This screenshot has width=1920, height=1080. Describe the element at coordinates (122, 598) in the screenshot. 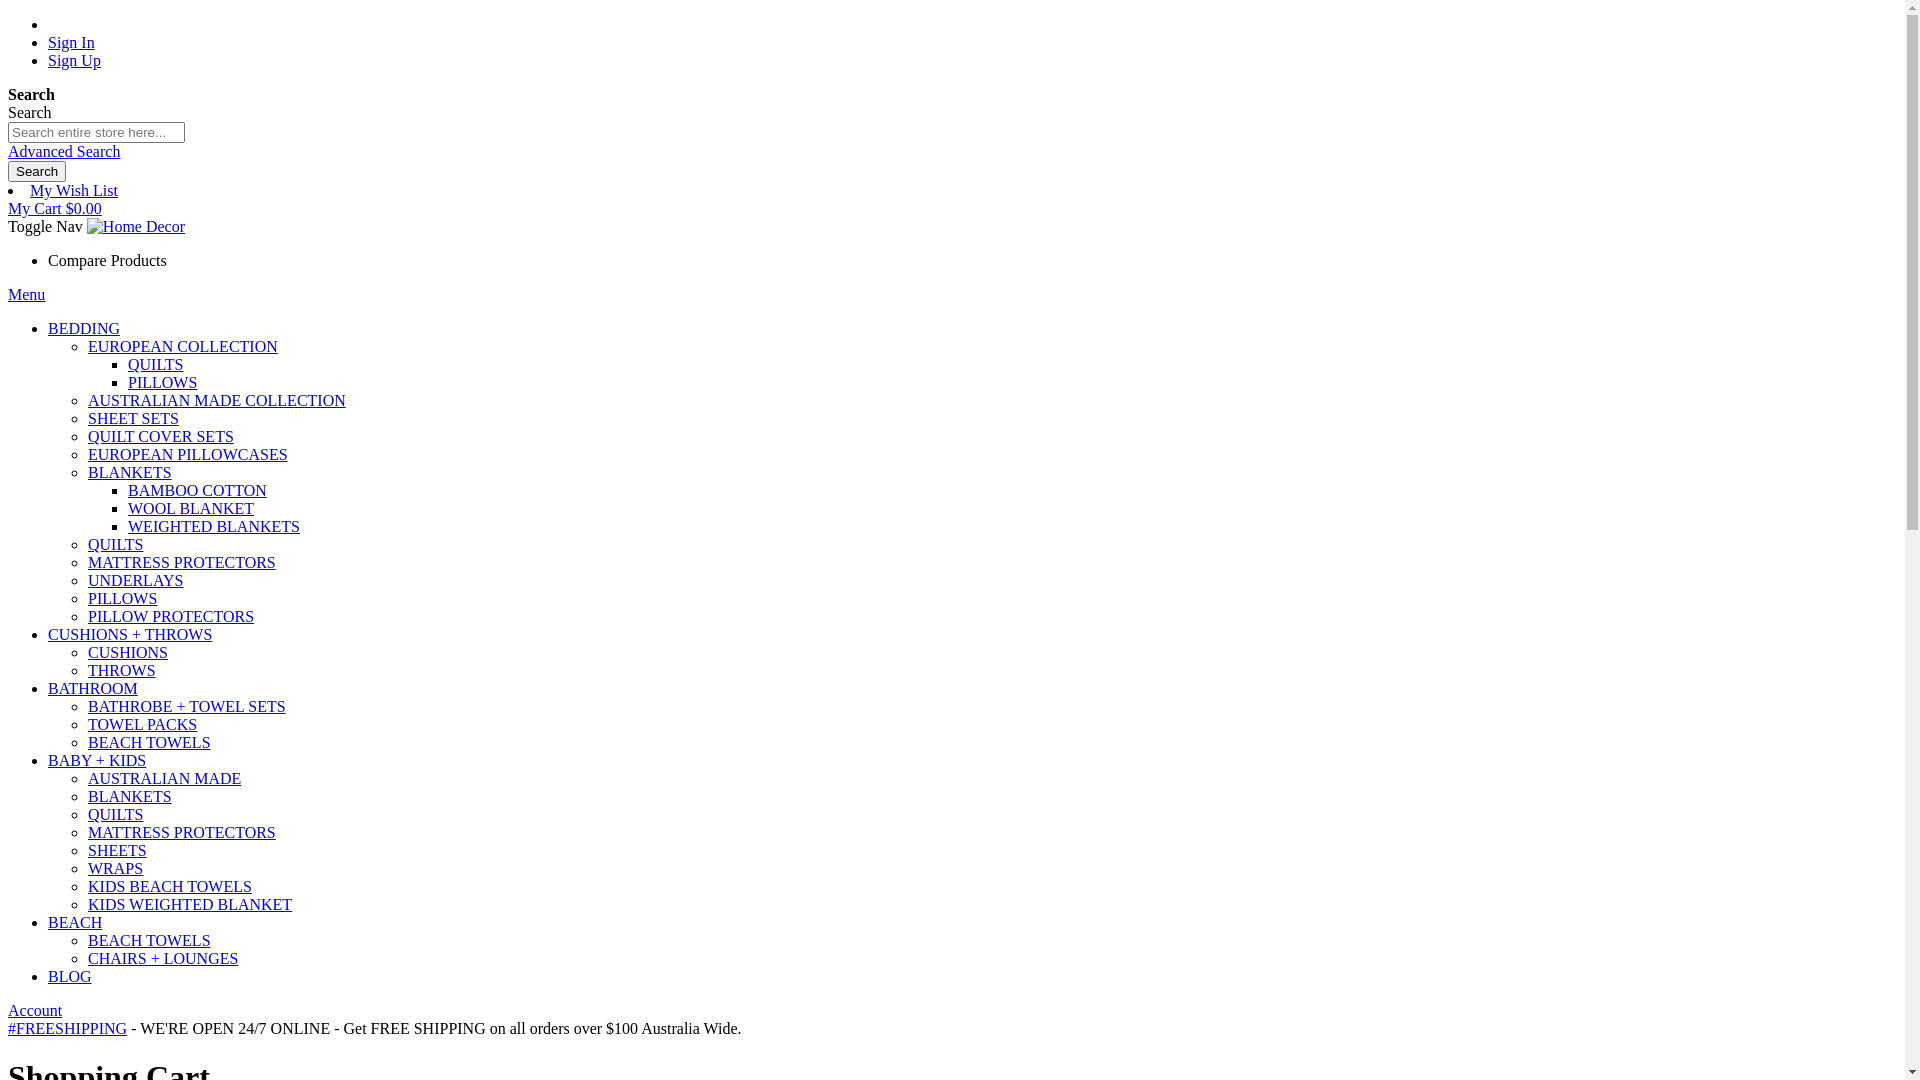

I see `PILLOWS` at that location.